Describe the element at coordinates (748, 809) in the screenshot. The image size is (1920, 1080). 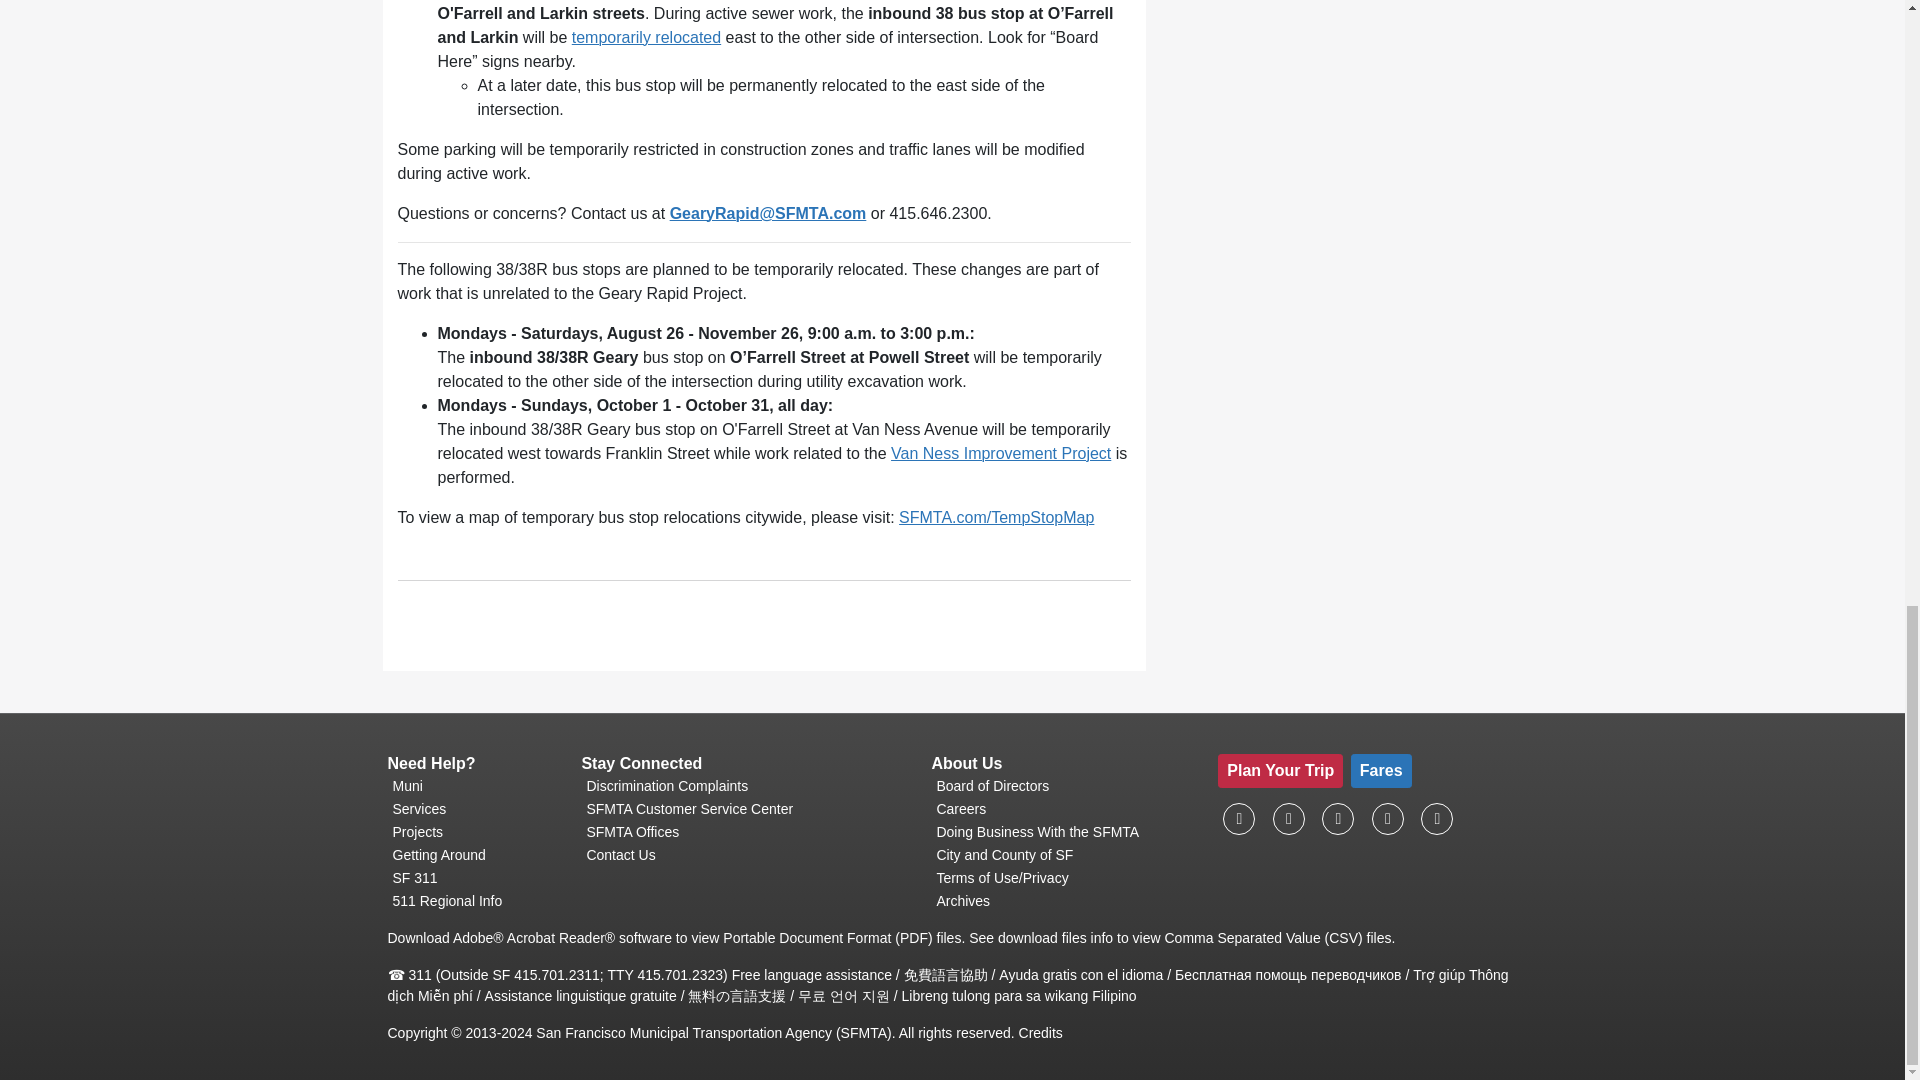
I see `11 South Van Ness Avenue` at that location.